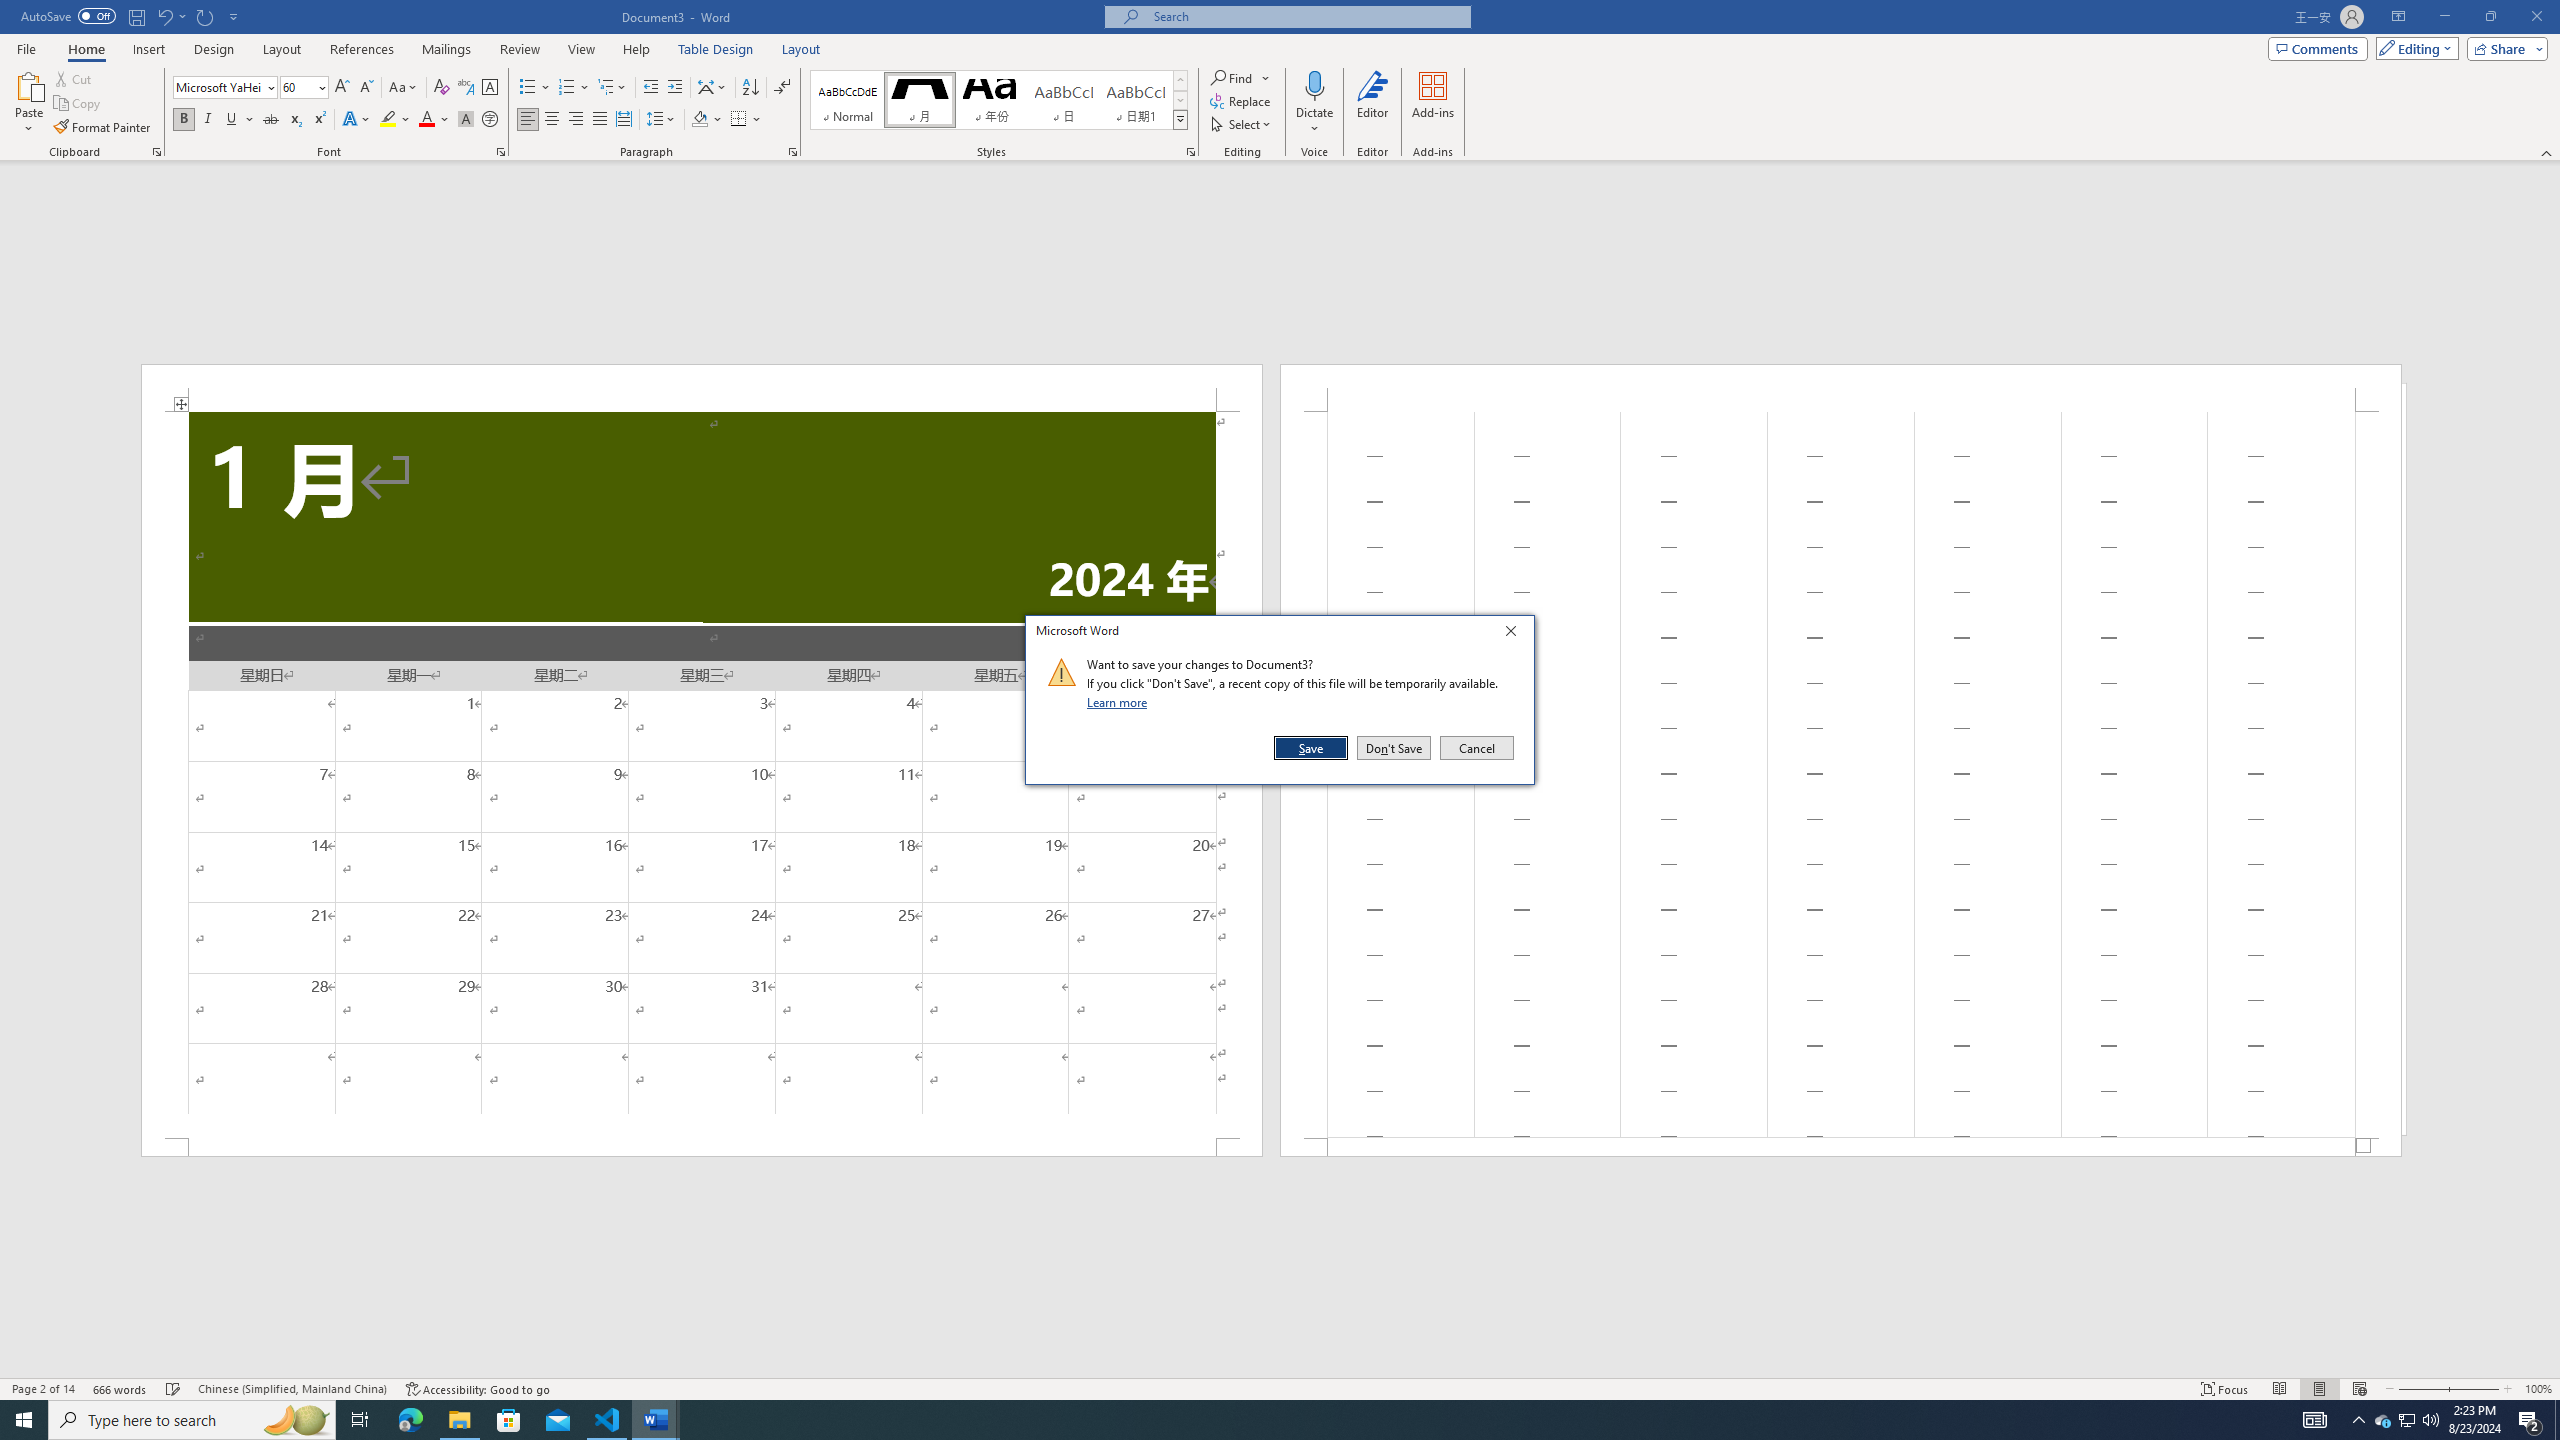  I want to click on Class: MsoCommandBar, so click(2408, 1420).